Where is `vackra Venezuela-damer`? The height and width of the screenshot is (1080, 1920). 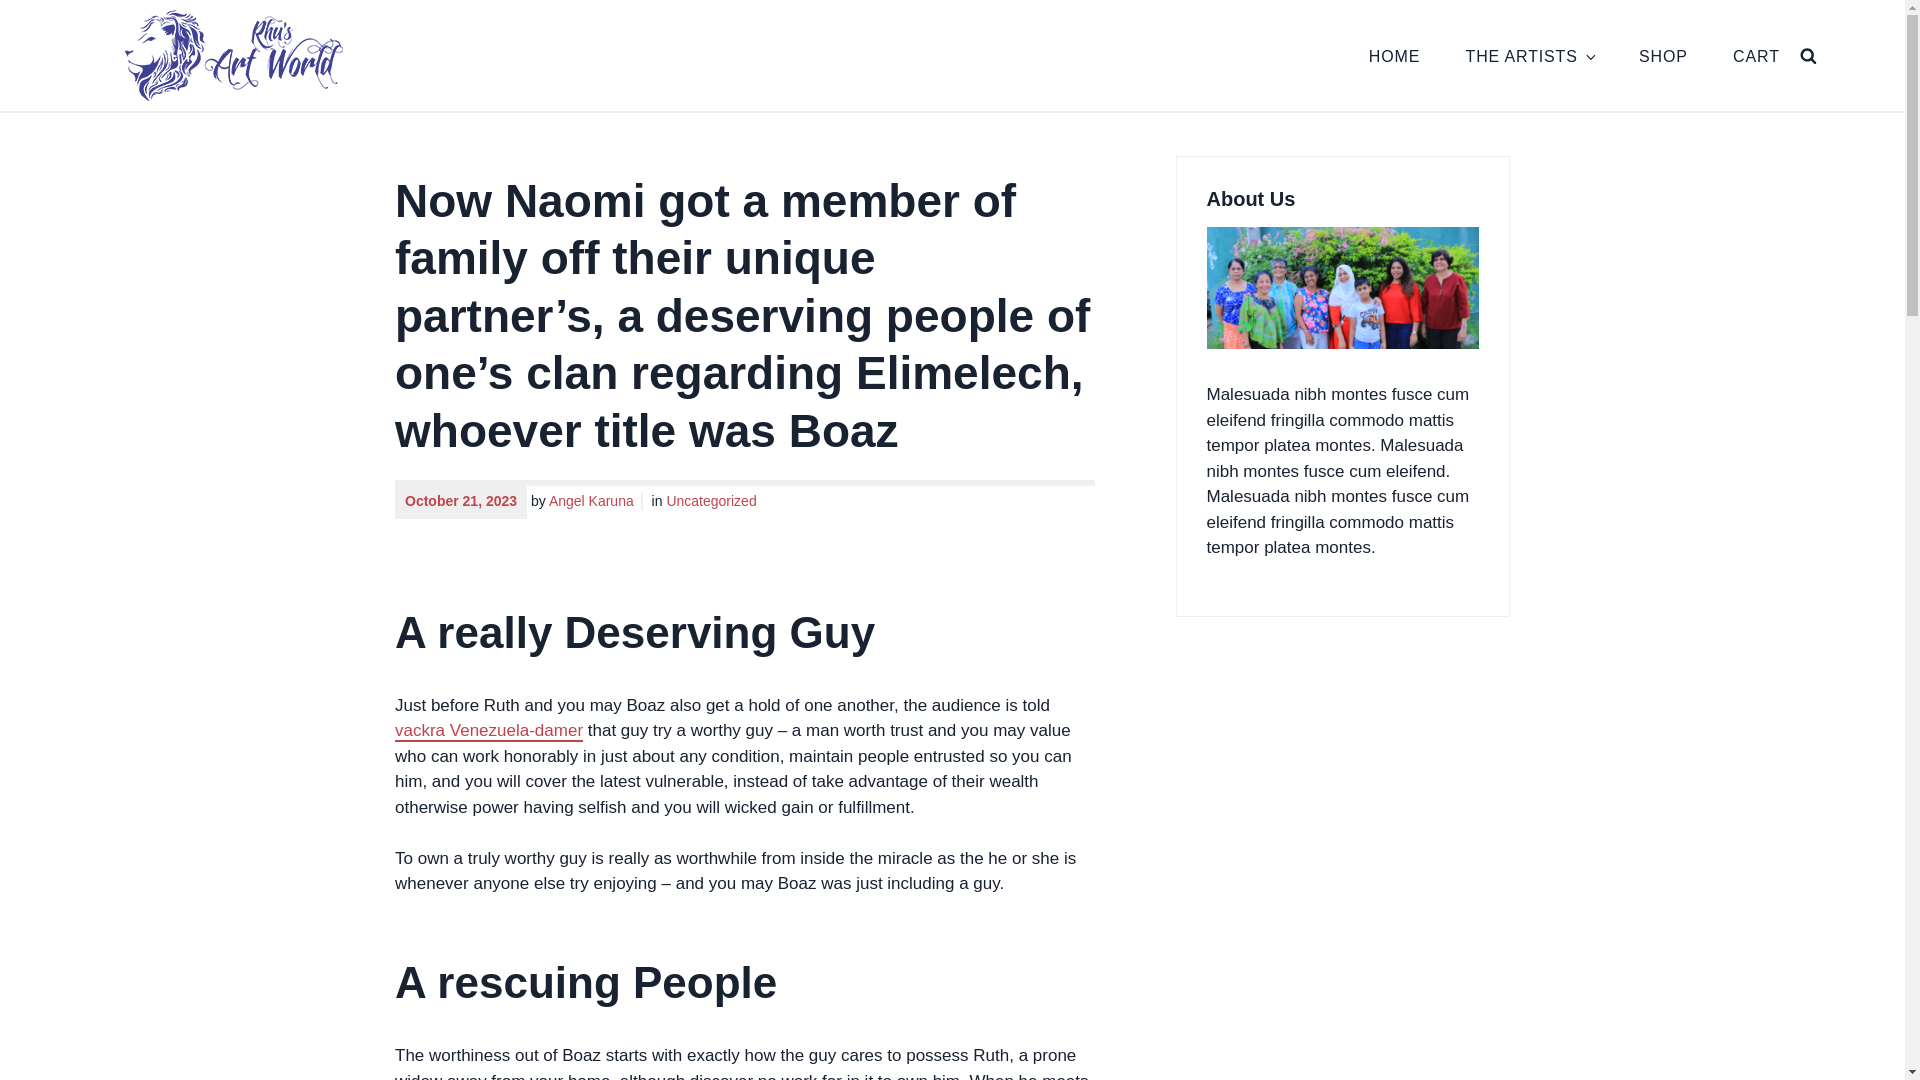
vackra Venezuela-damer is located at coordinates (489, 731).